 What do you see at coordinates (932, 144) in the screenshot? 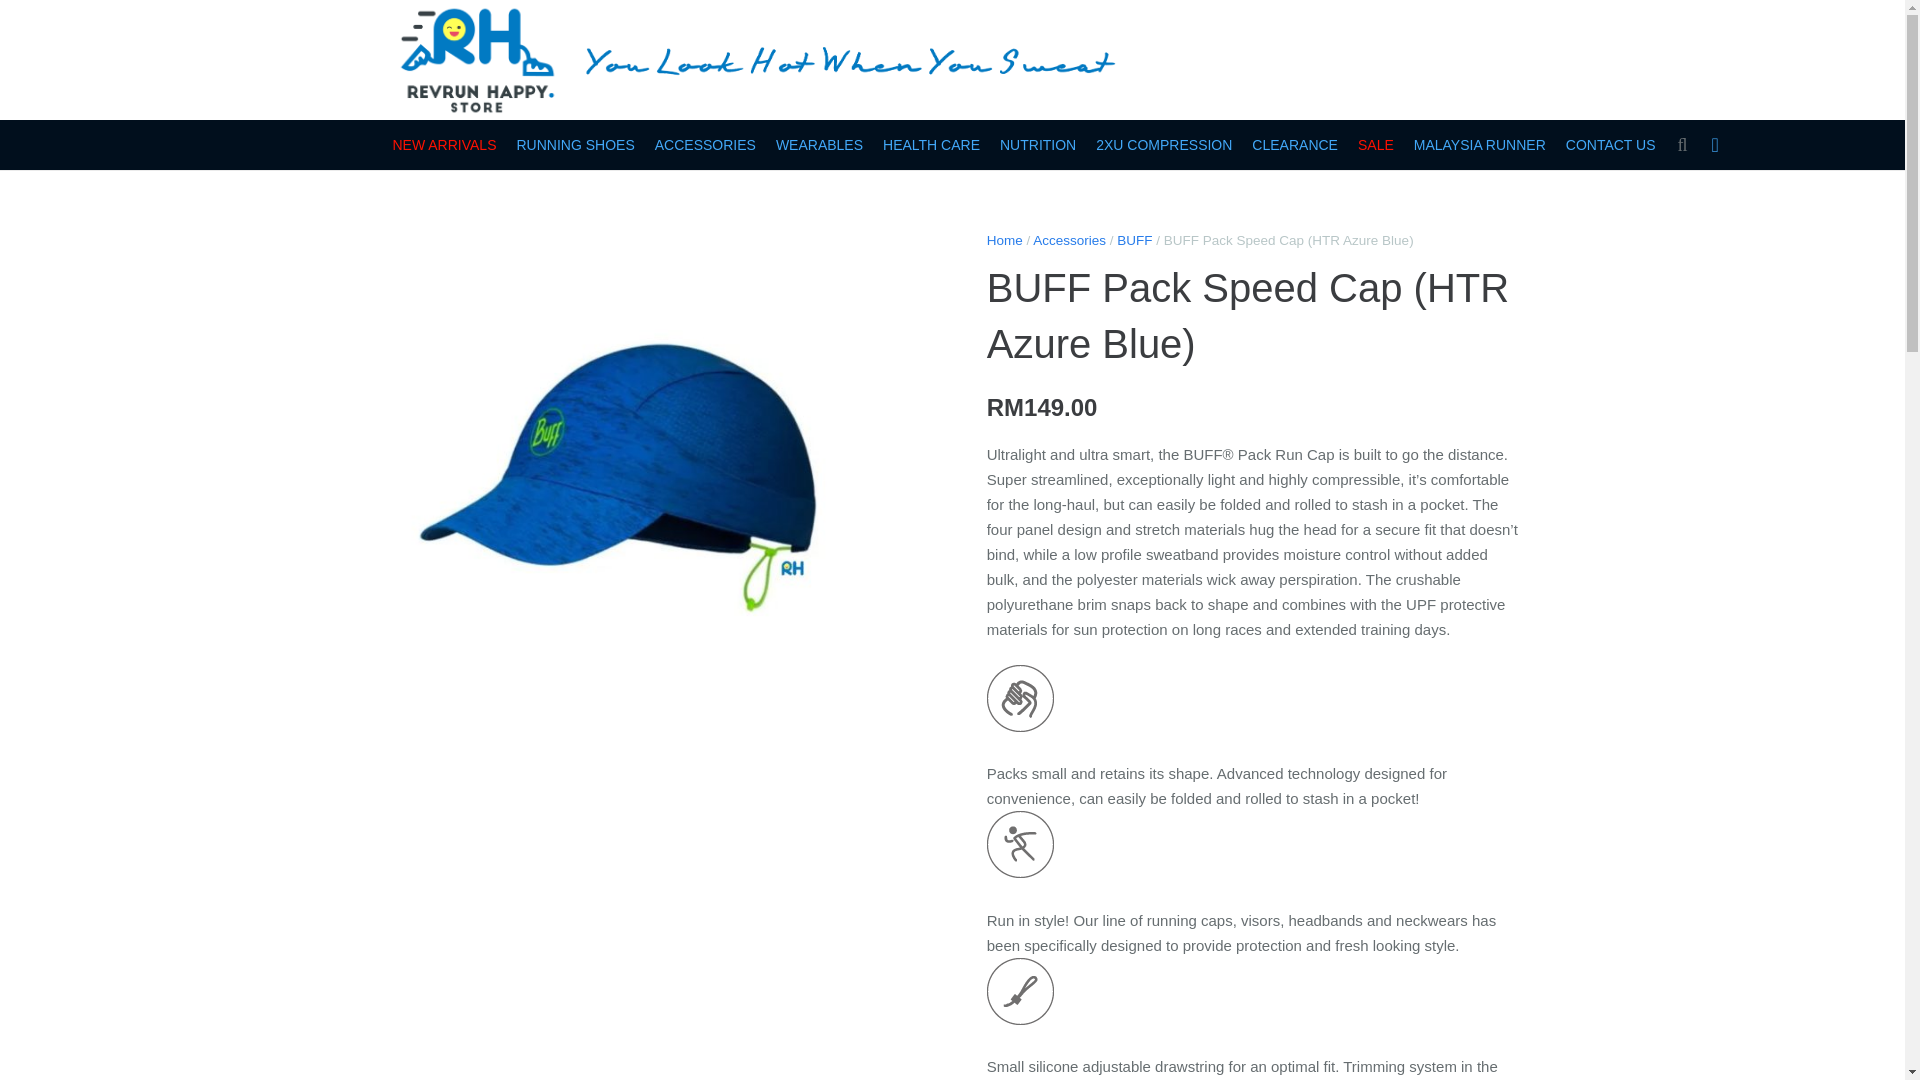
I see `HEALTH CARE` at bounding box center [932, 144].